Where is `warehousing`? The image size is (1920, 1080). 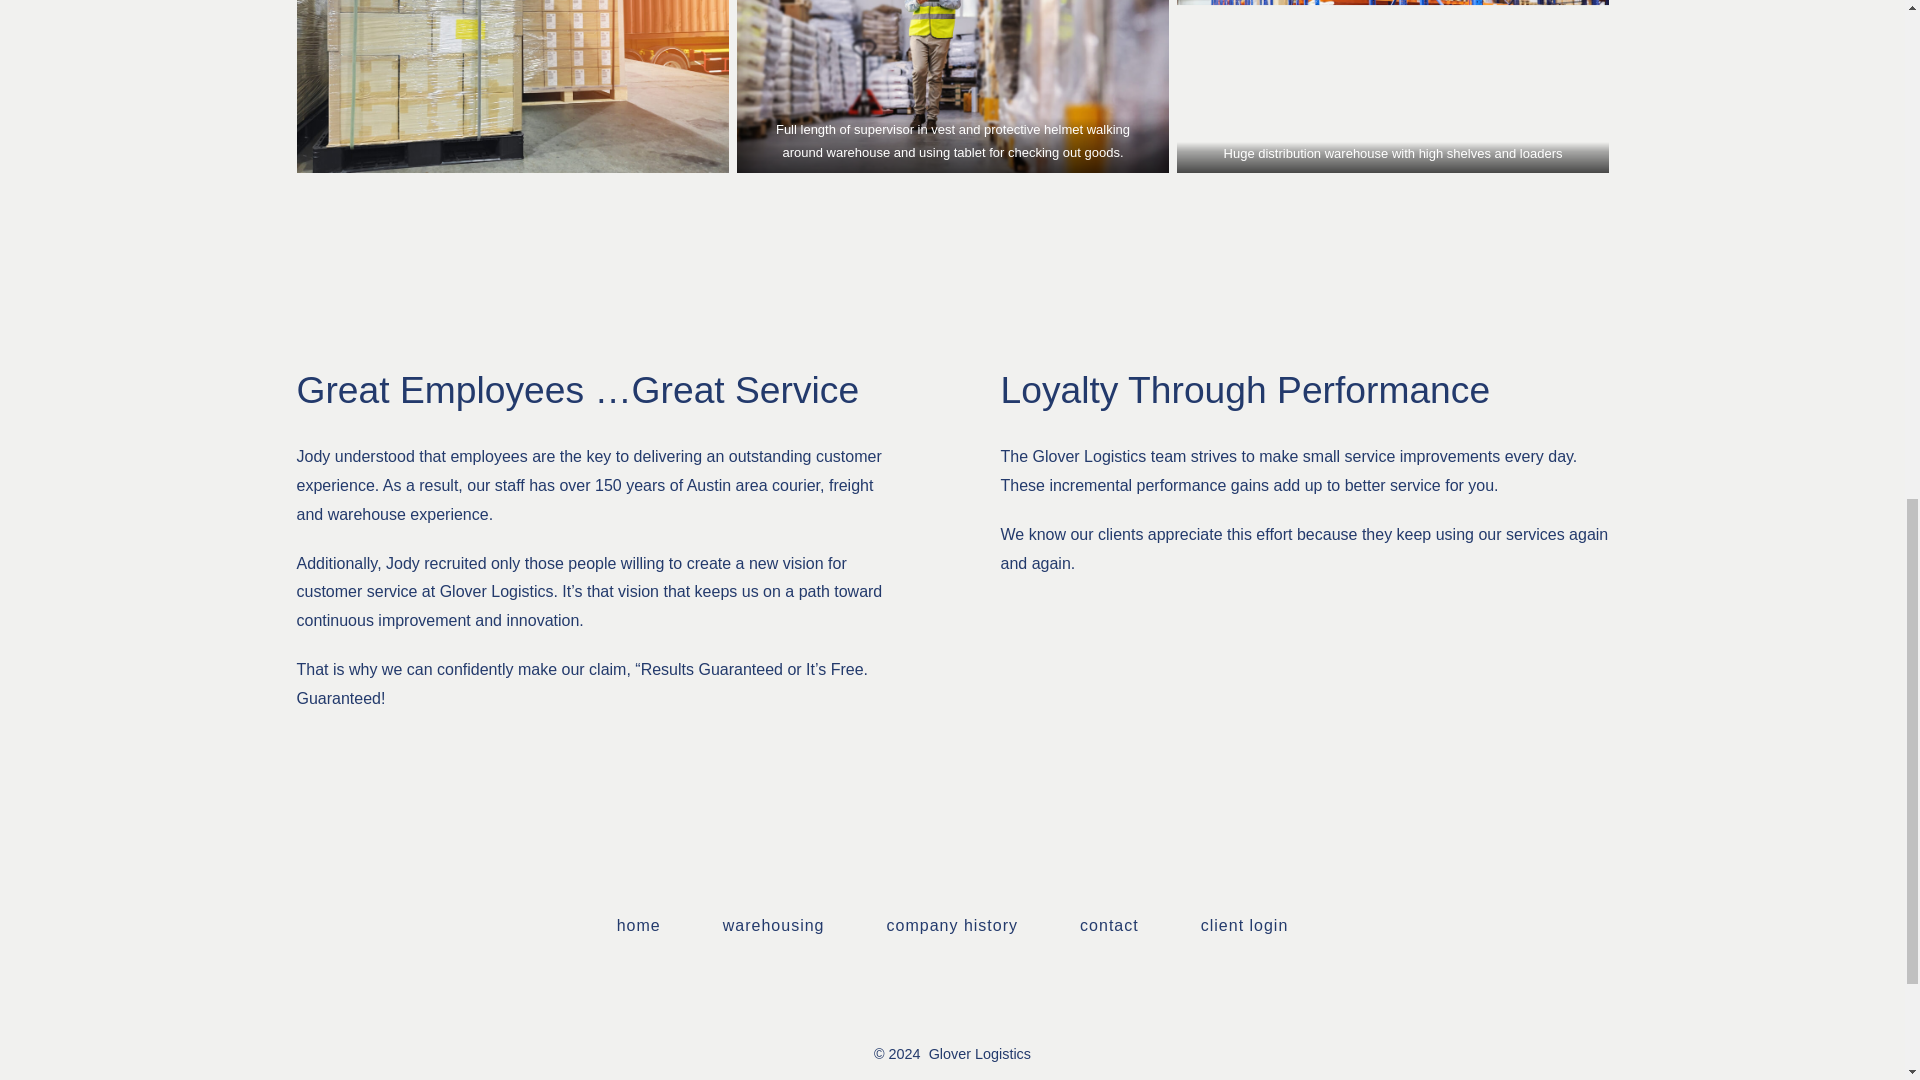
warehousing is located at coordinates (772, 926).